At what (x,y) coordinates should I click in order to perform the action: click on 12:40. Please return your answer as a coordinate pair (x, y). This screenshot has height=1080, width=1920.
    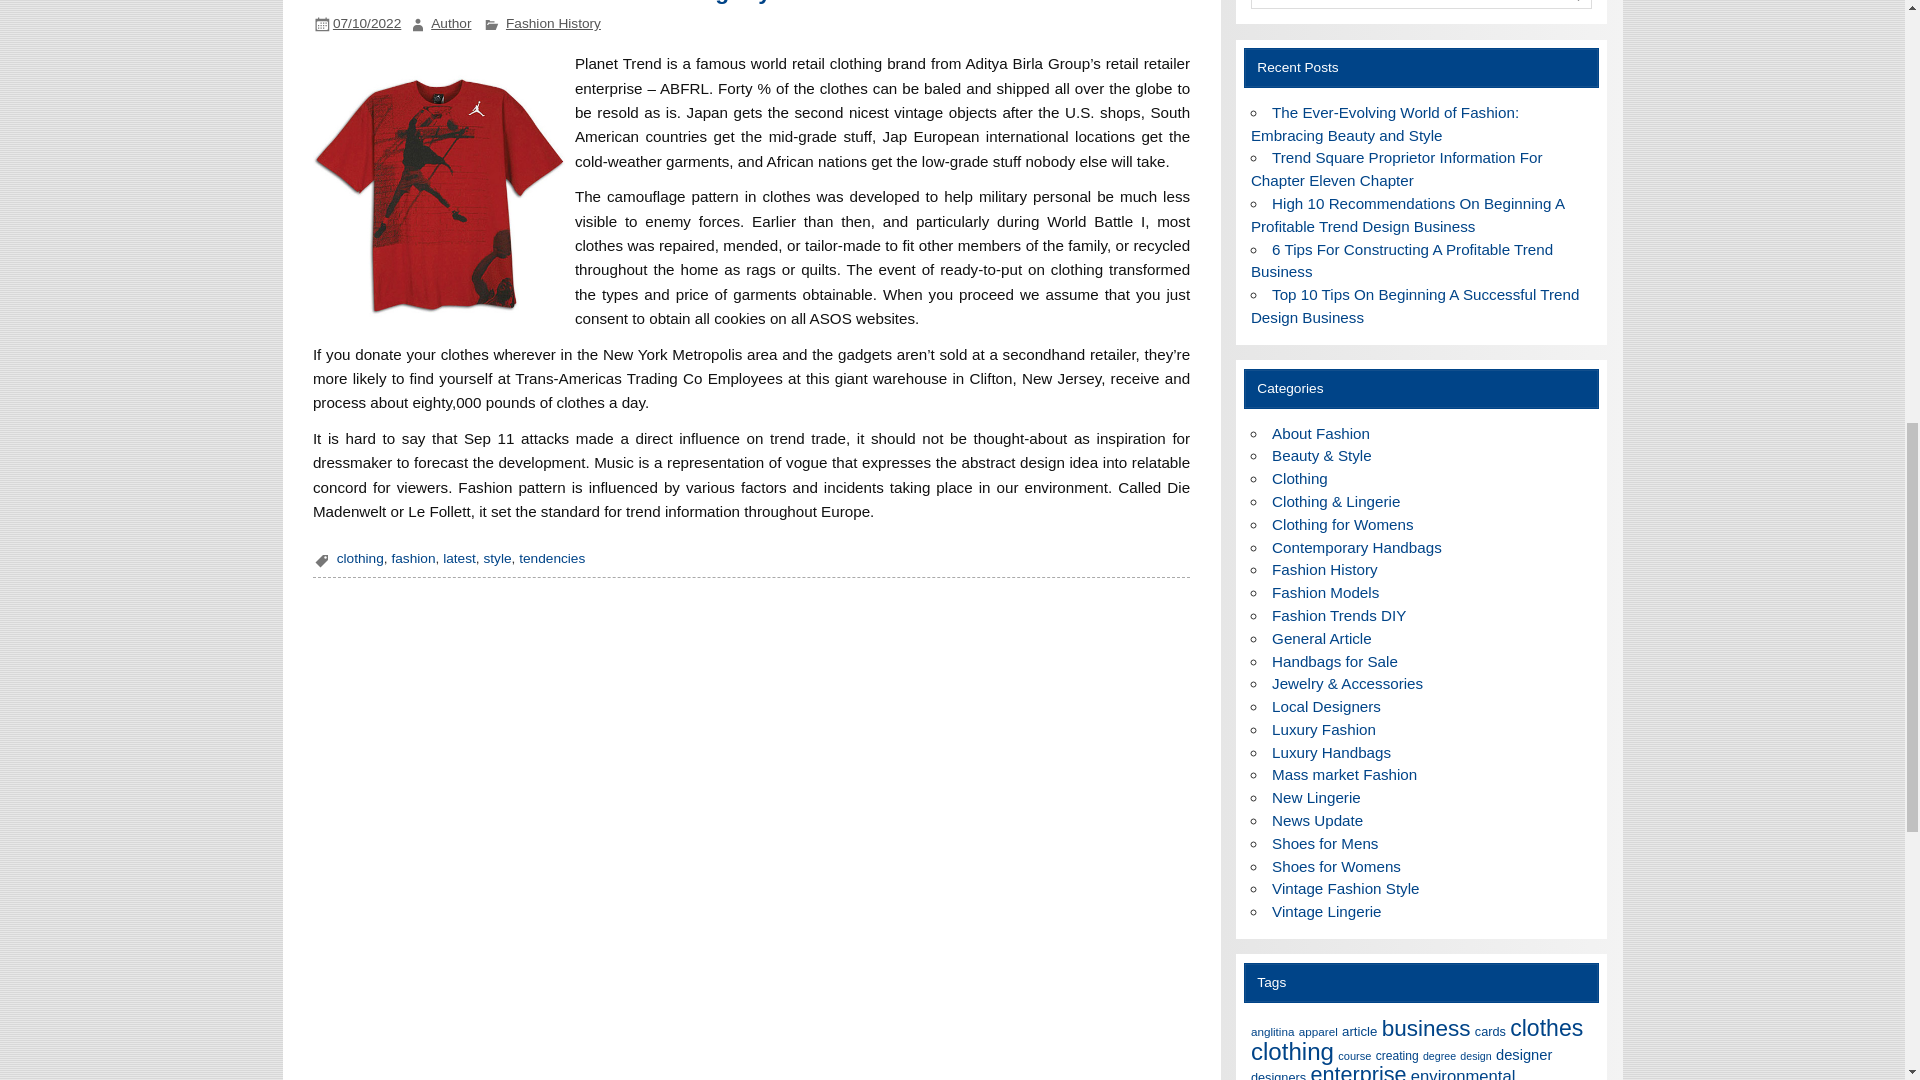
    Looking at the image, I should click on (366, 24).